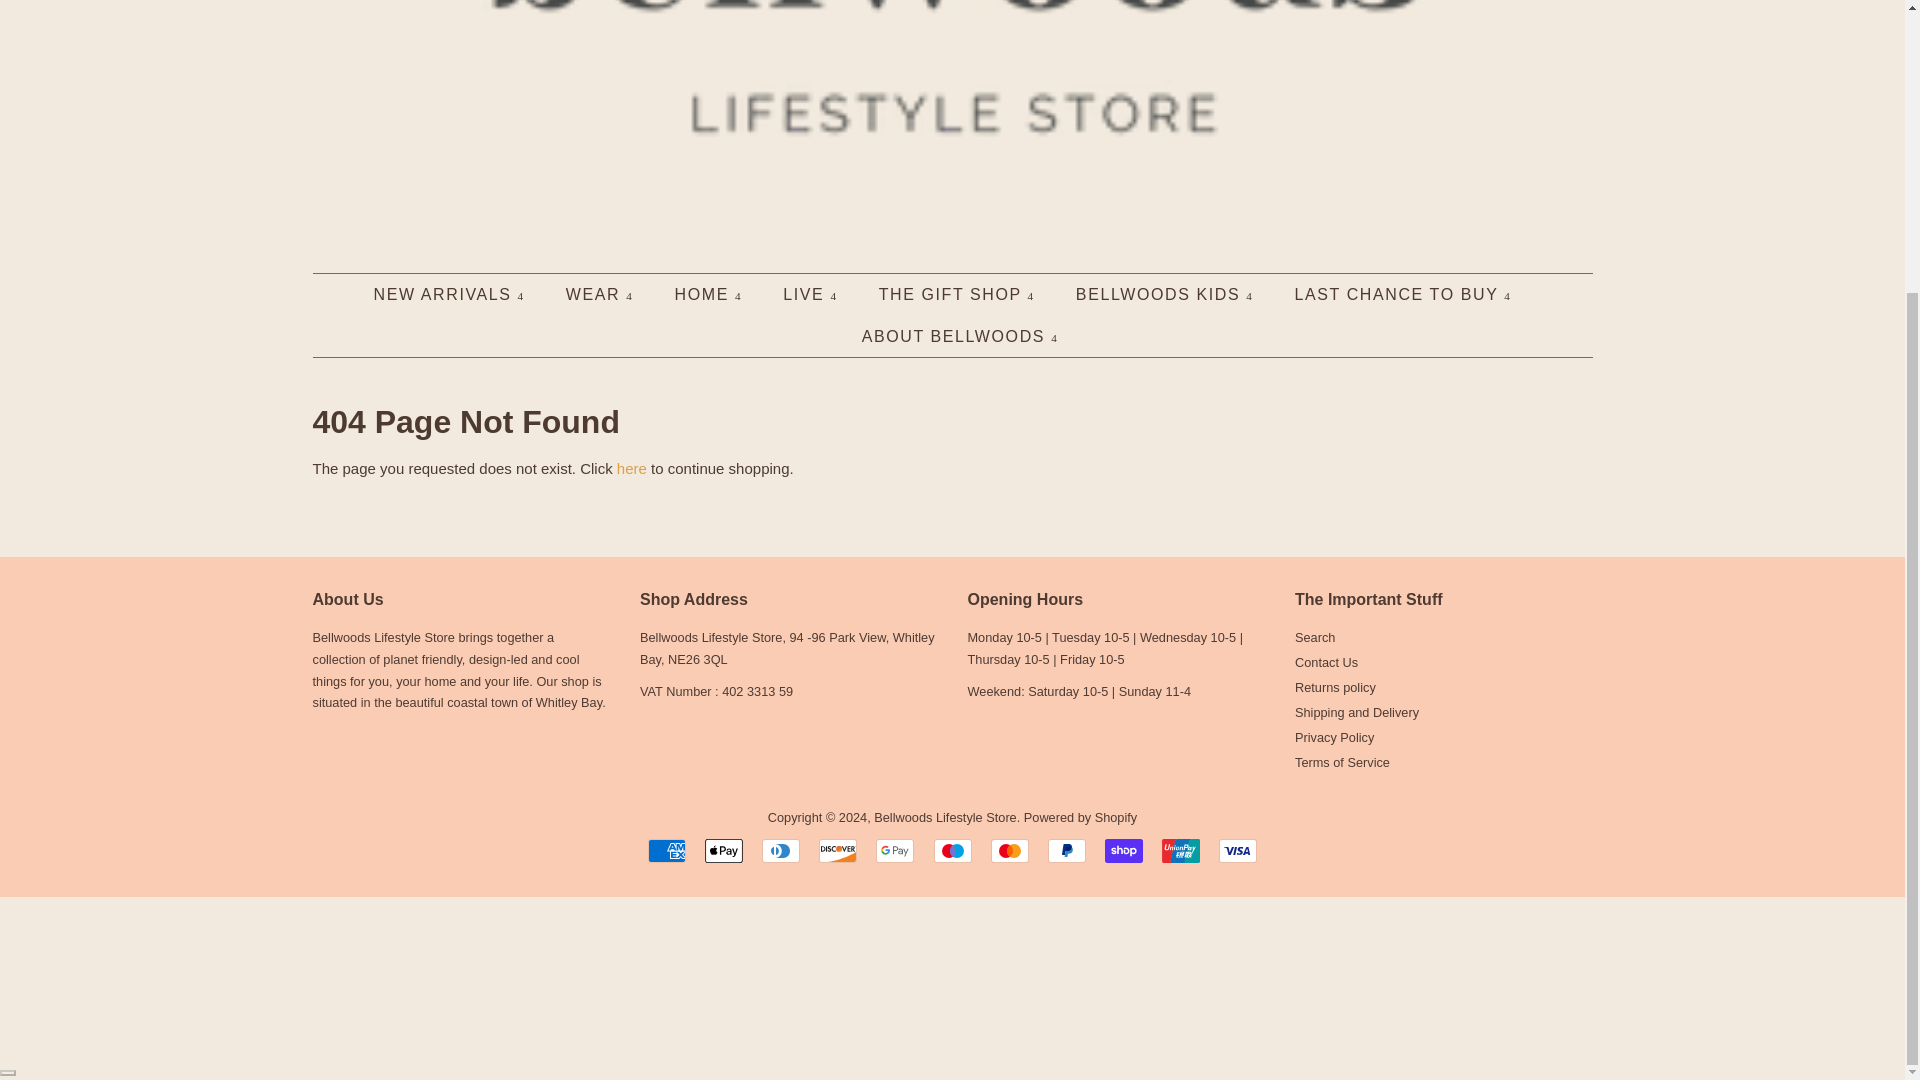 Image resolution: width=1920 pixels, height=1080 pixels. What do you see at coordinates (1067, 850) in the screenshot?
I see `PayPal` at bounding box center [1067, 850].